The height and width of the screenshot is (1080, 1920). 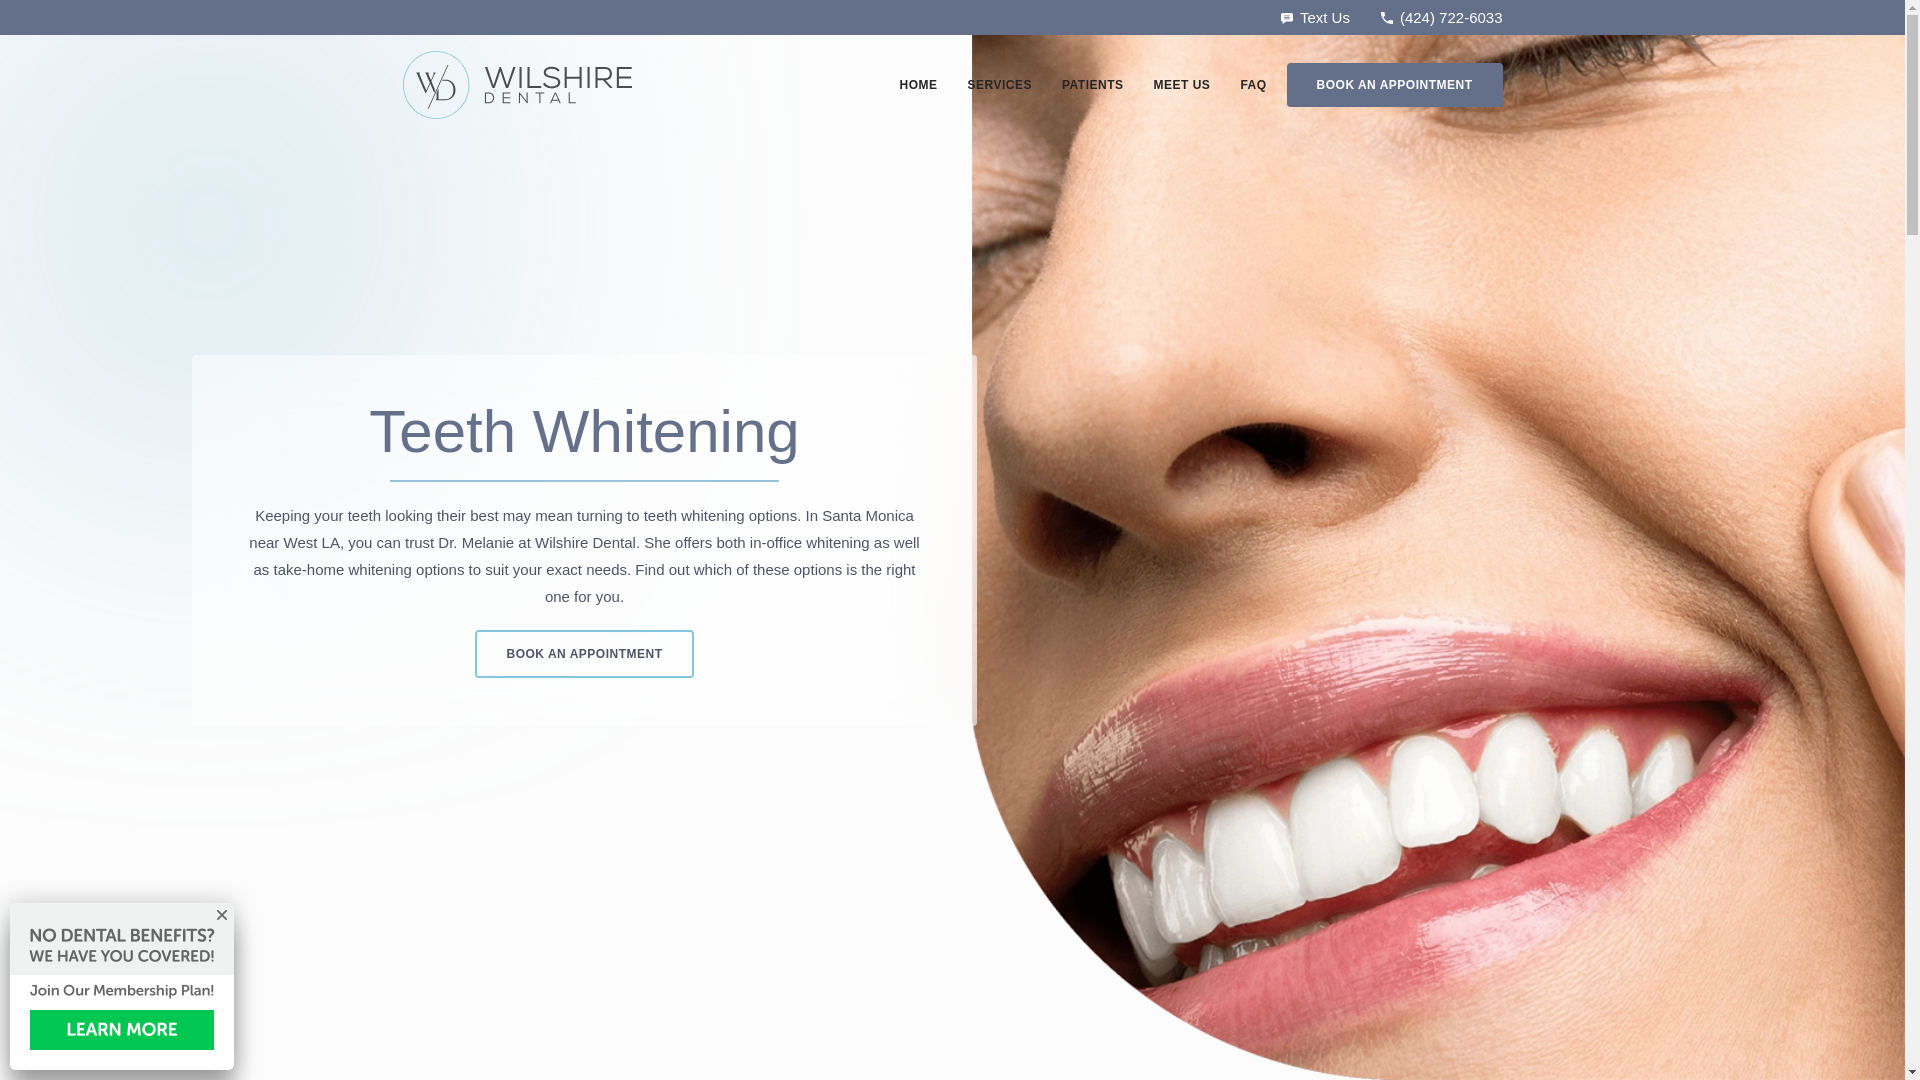 What do you see at coordinates (1182, 85) in the screenshot?
I see `MEET US` at bounding box center [1182, 85].